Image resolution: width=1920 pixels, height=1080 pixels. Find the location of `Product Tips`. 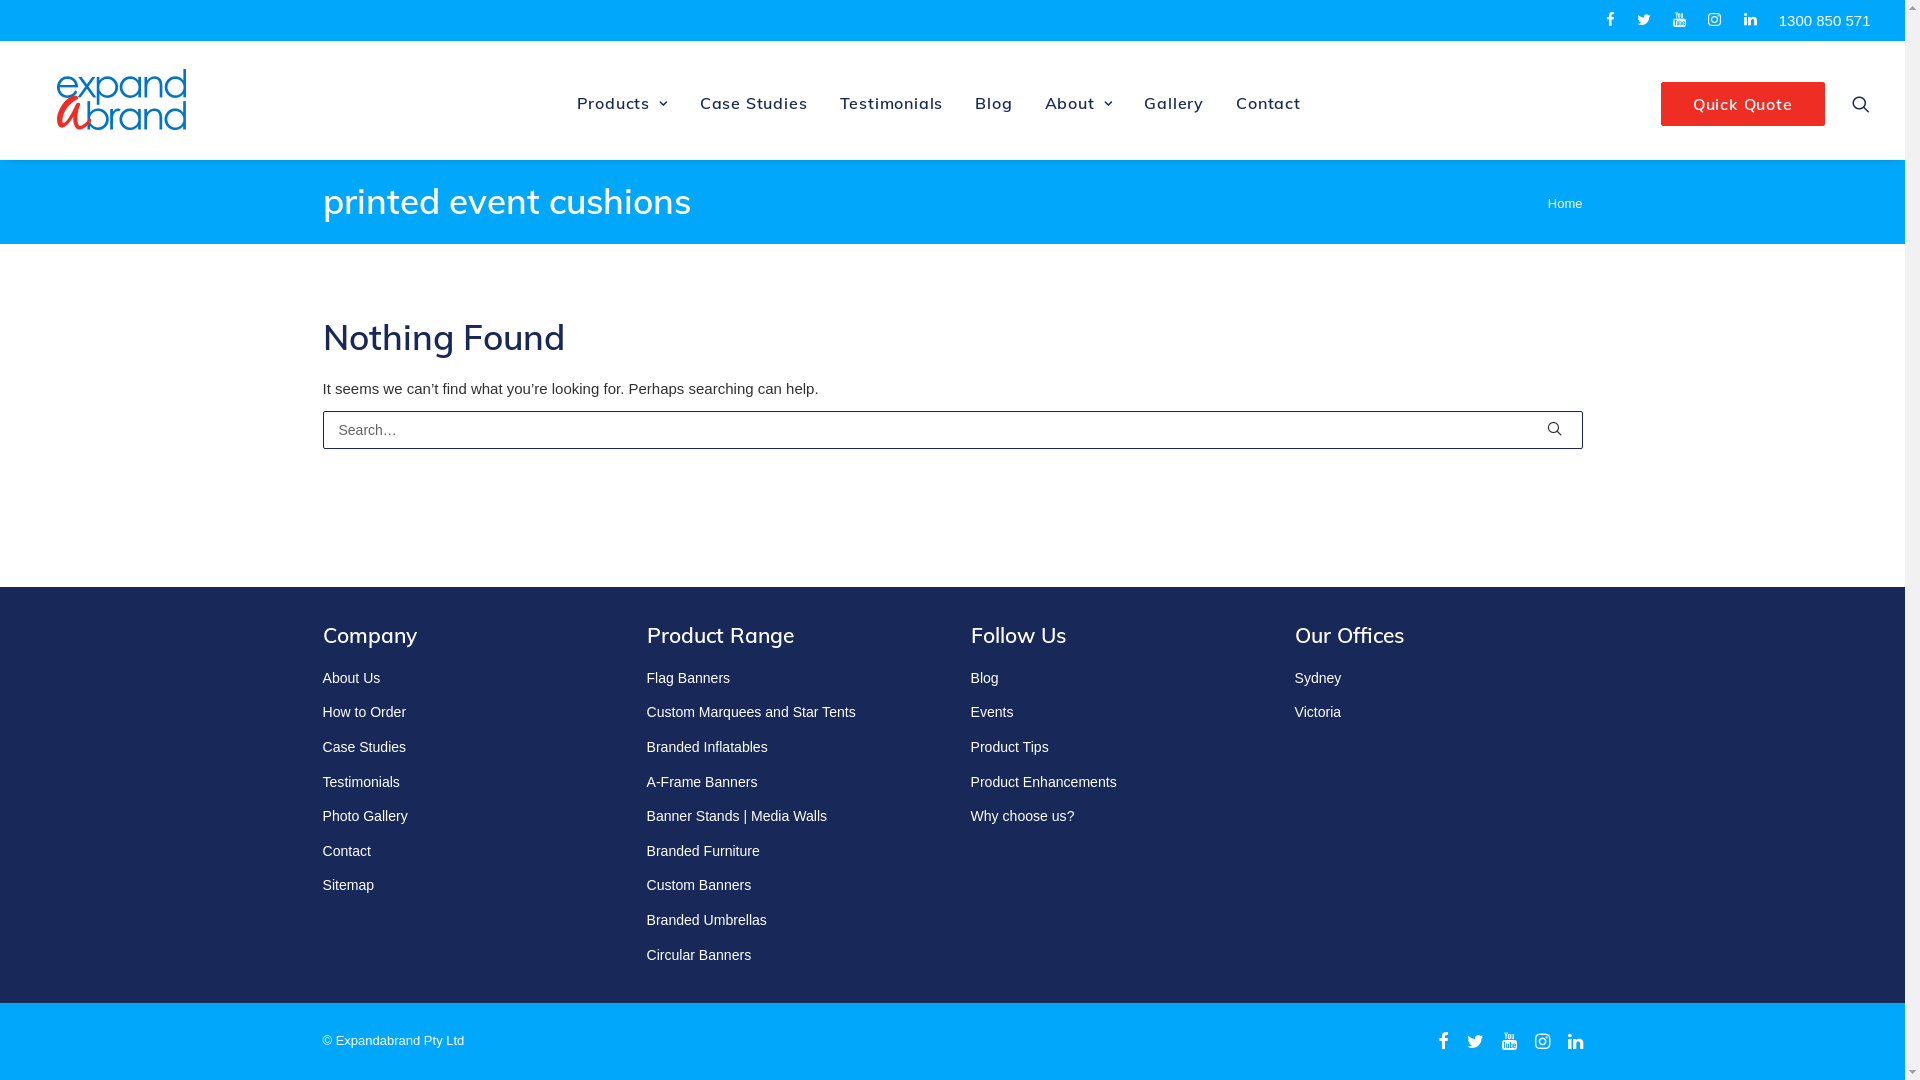

Product Tips is located at coordinates (1009, 747).